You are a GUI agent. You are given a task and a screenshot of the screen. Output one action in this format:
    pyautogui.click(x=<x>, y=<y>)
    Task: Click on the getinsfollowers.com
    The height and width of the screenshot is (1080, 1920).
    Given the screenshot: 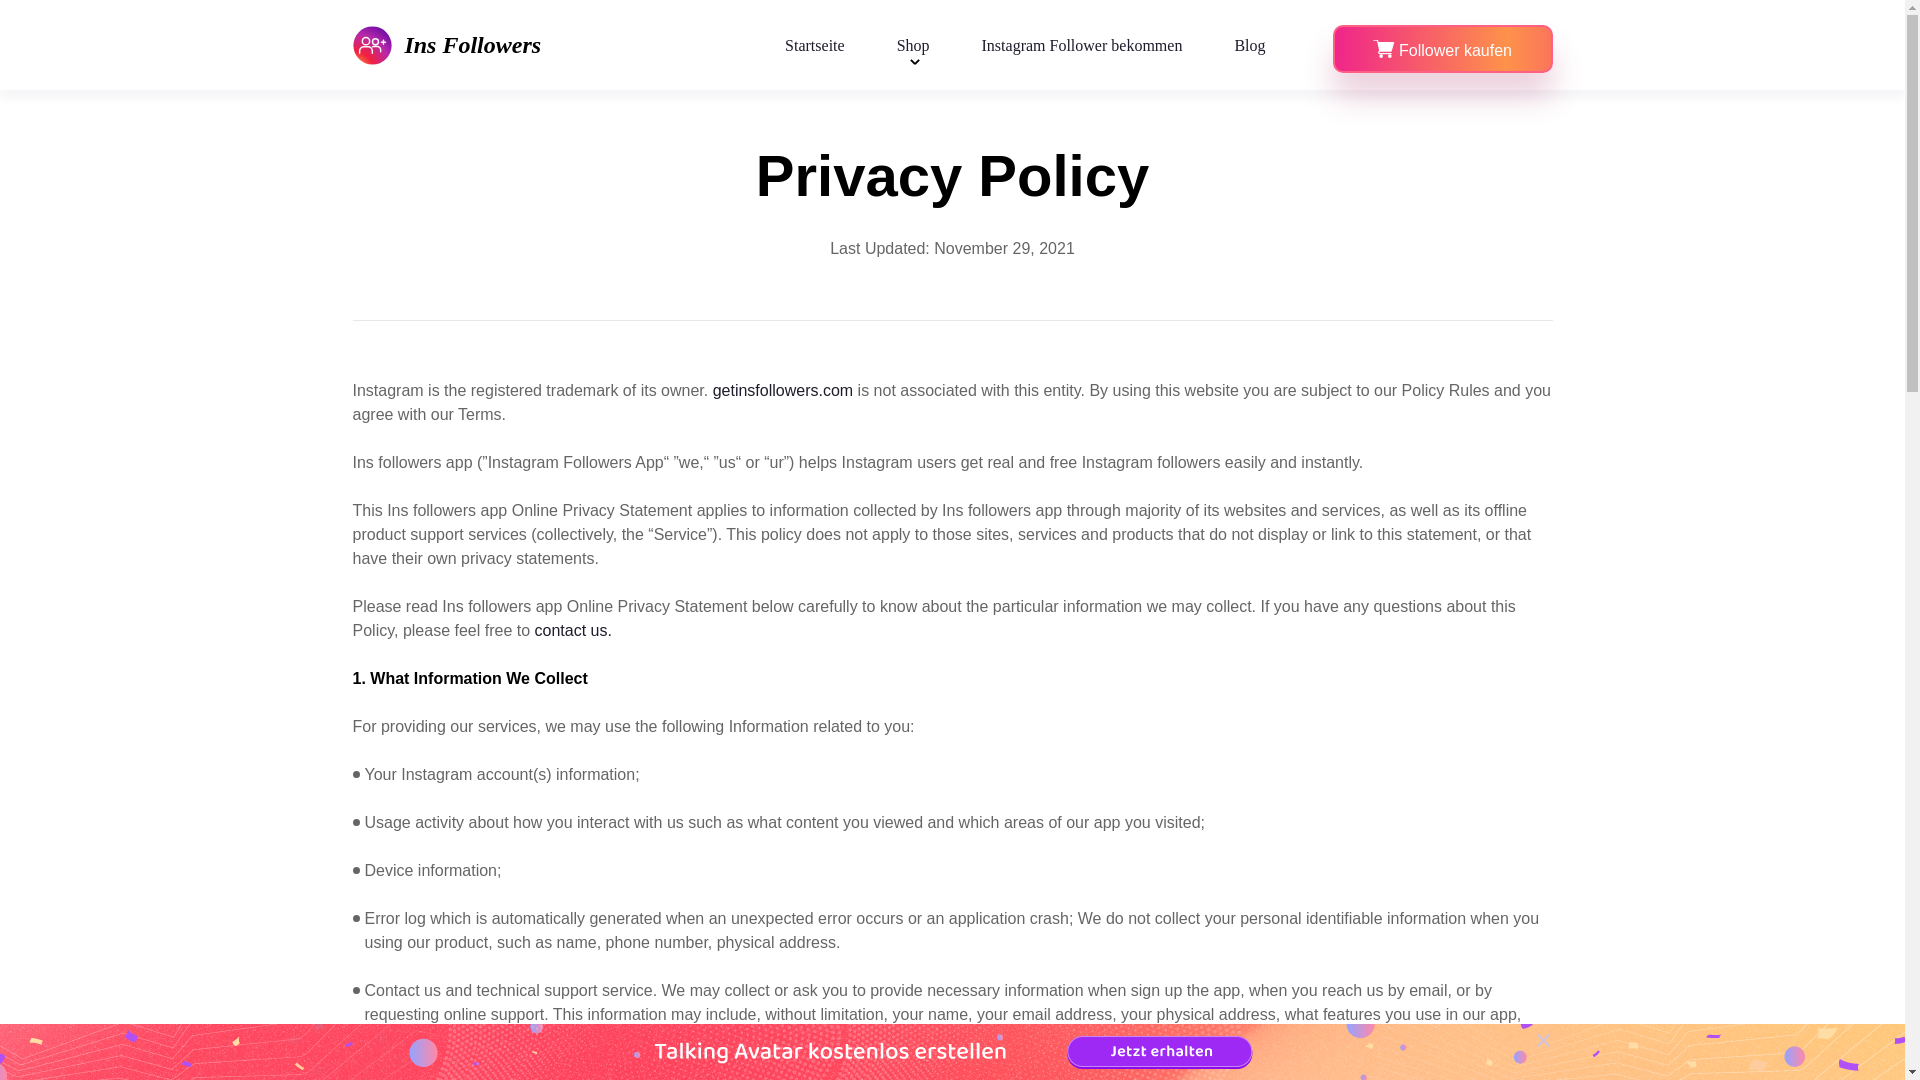 What is the action you would take?
    pyautogui.click(x=783, y=390)
    